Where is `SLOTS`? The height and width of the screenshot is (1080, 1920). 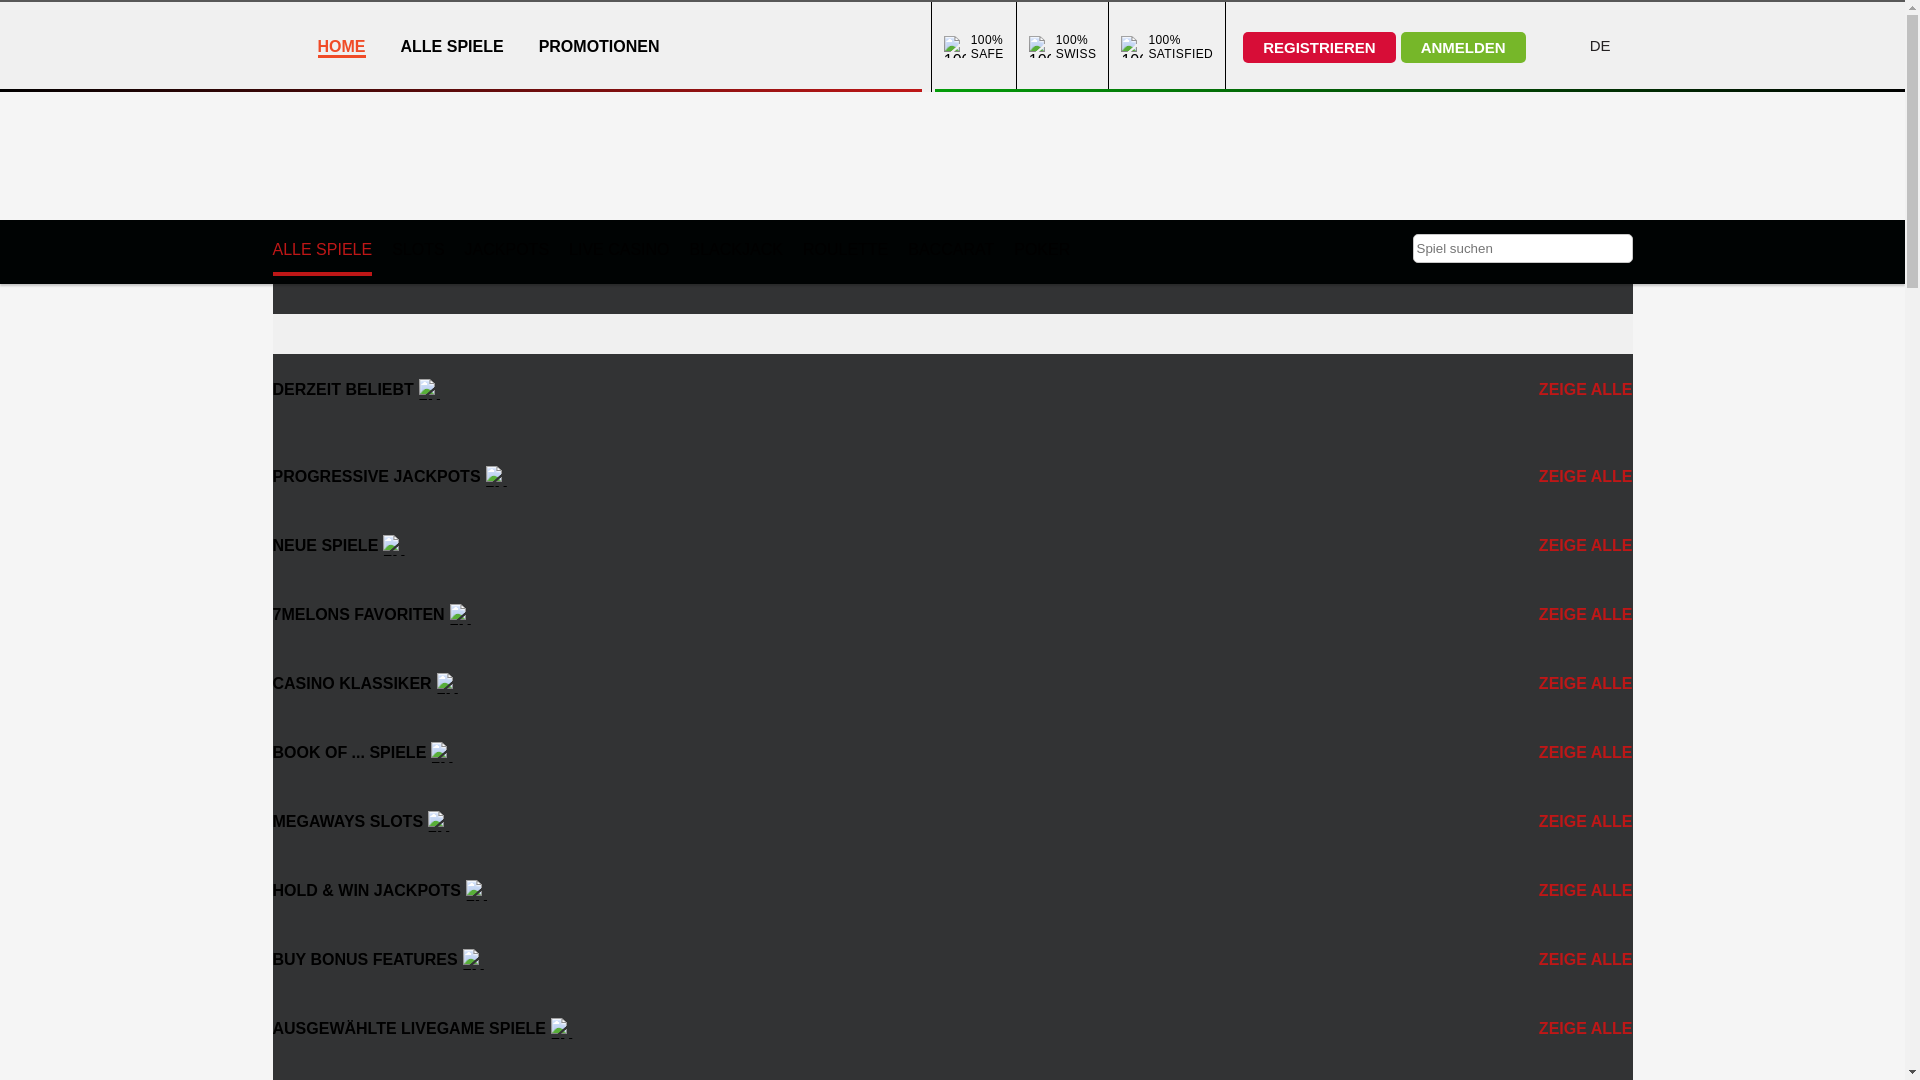 SLOTS is located at coordinates (418, 250).